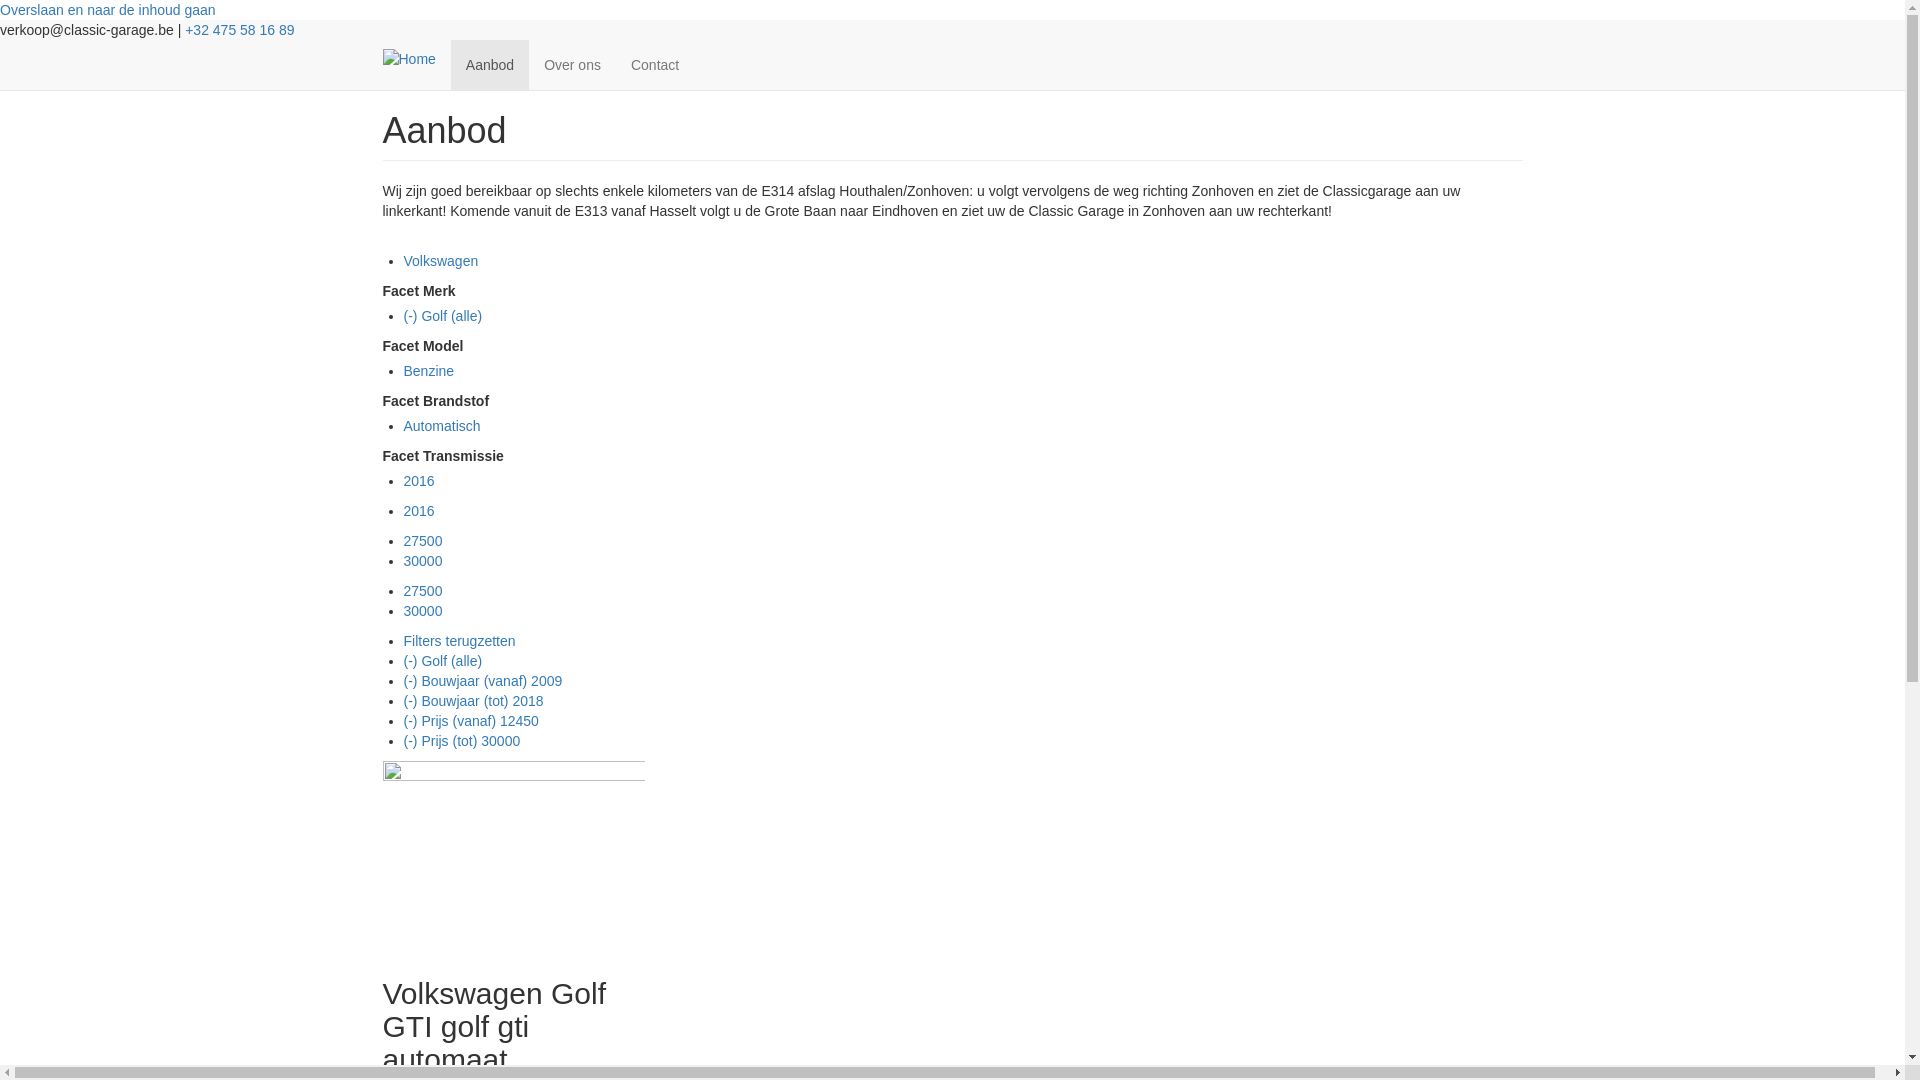 The height and width of the screenshot is (1080, 1920). What do you see at coordinates (484, 681) in the screenshot?
I see `(-) Bouwjaar (vanaf) 2009` at bounding box center [484, 681].